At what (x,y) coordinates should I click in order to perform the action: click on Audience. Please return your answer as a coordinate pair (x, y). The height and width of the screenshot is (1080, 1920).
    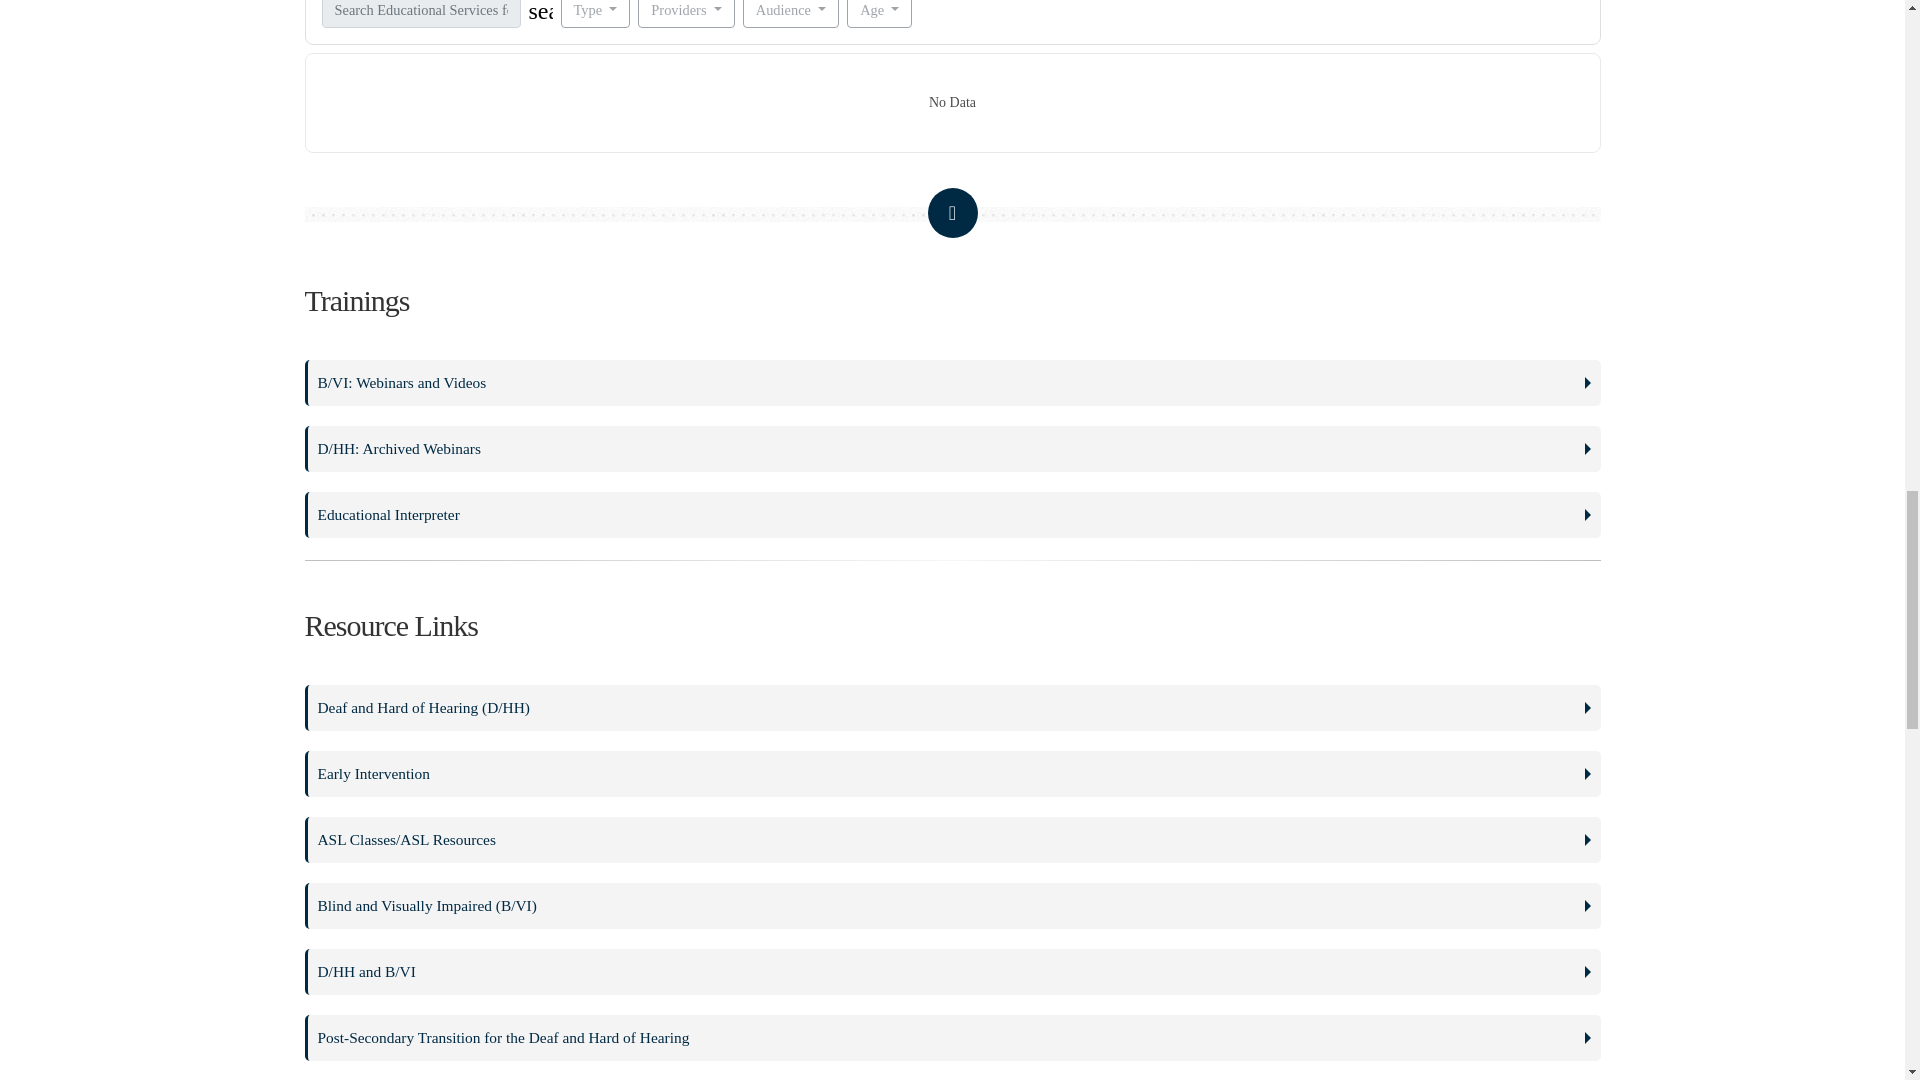
    Looking at the image, I should click on (791, 14).